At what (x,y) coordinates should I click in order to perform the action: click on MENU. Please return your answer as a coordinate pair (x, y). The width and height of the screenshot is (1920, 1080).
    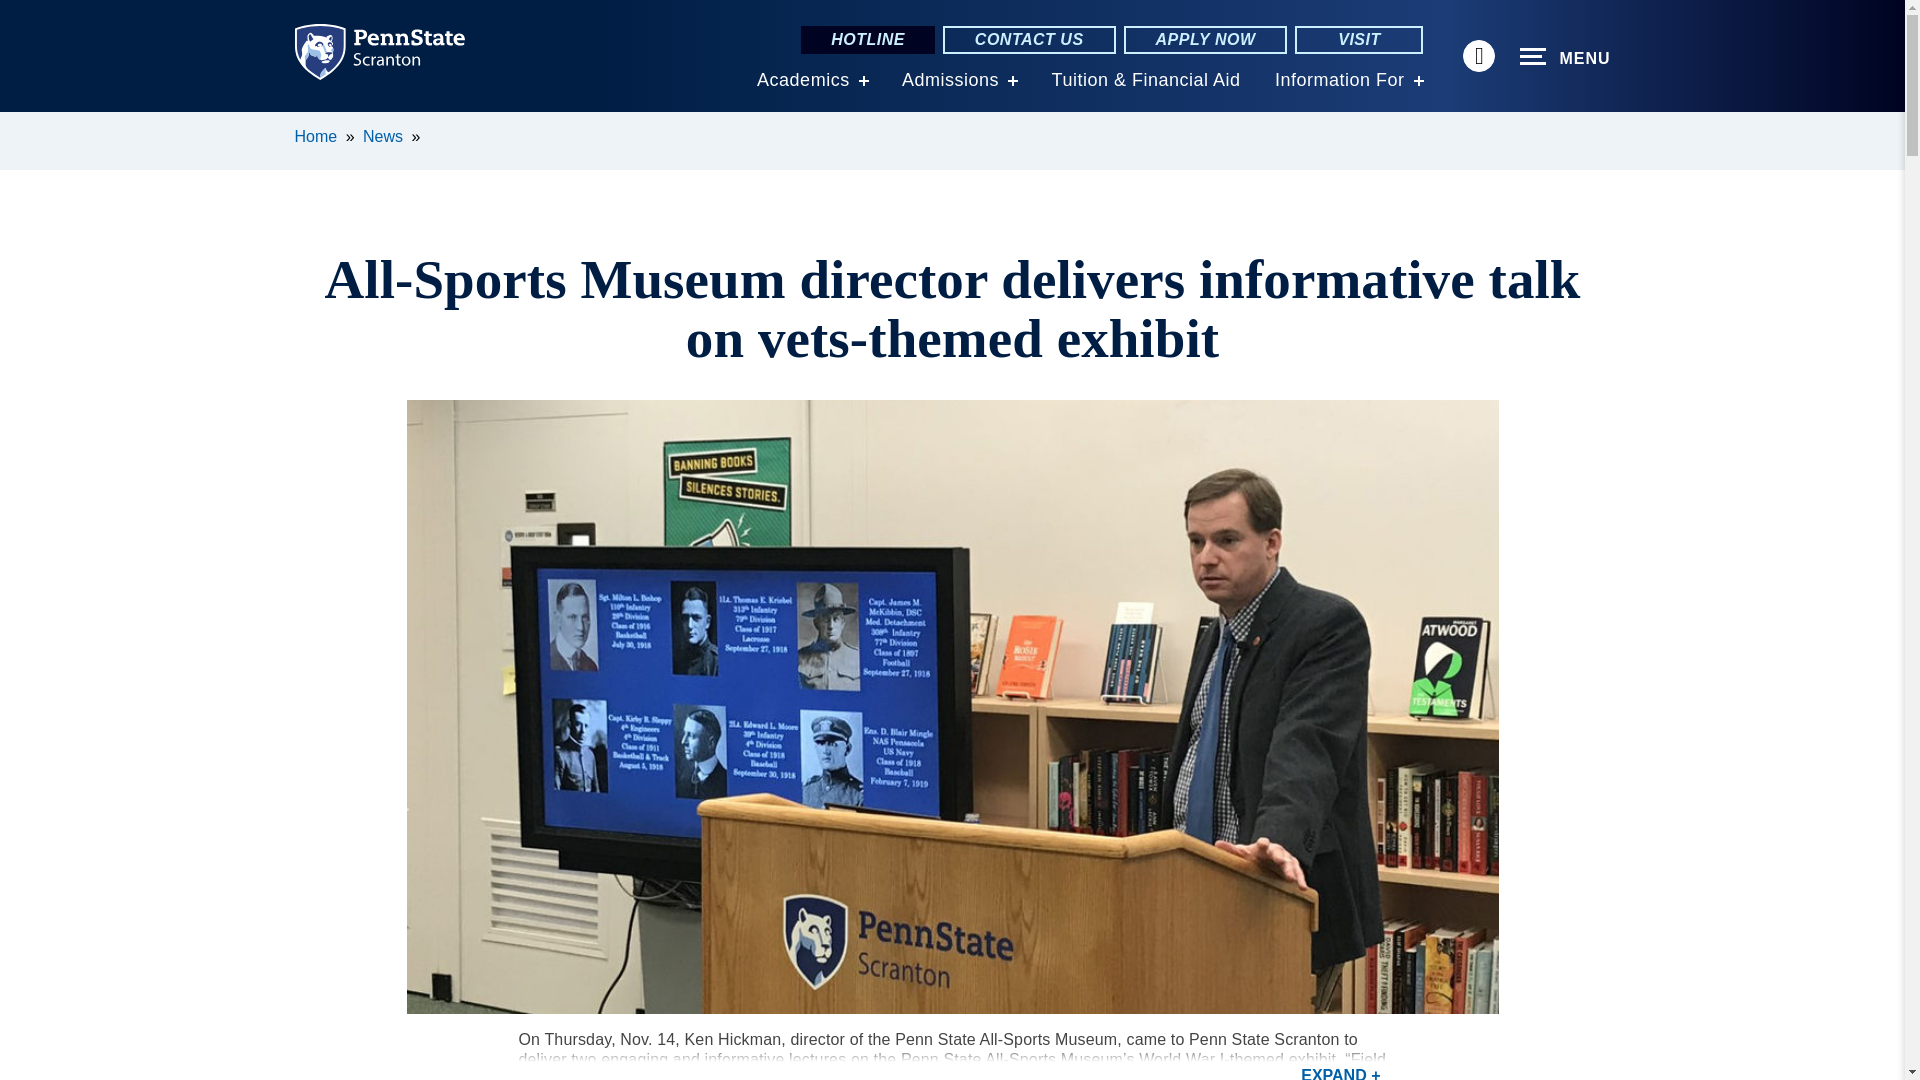
    Looking at the image, I should click on (1565, 57).